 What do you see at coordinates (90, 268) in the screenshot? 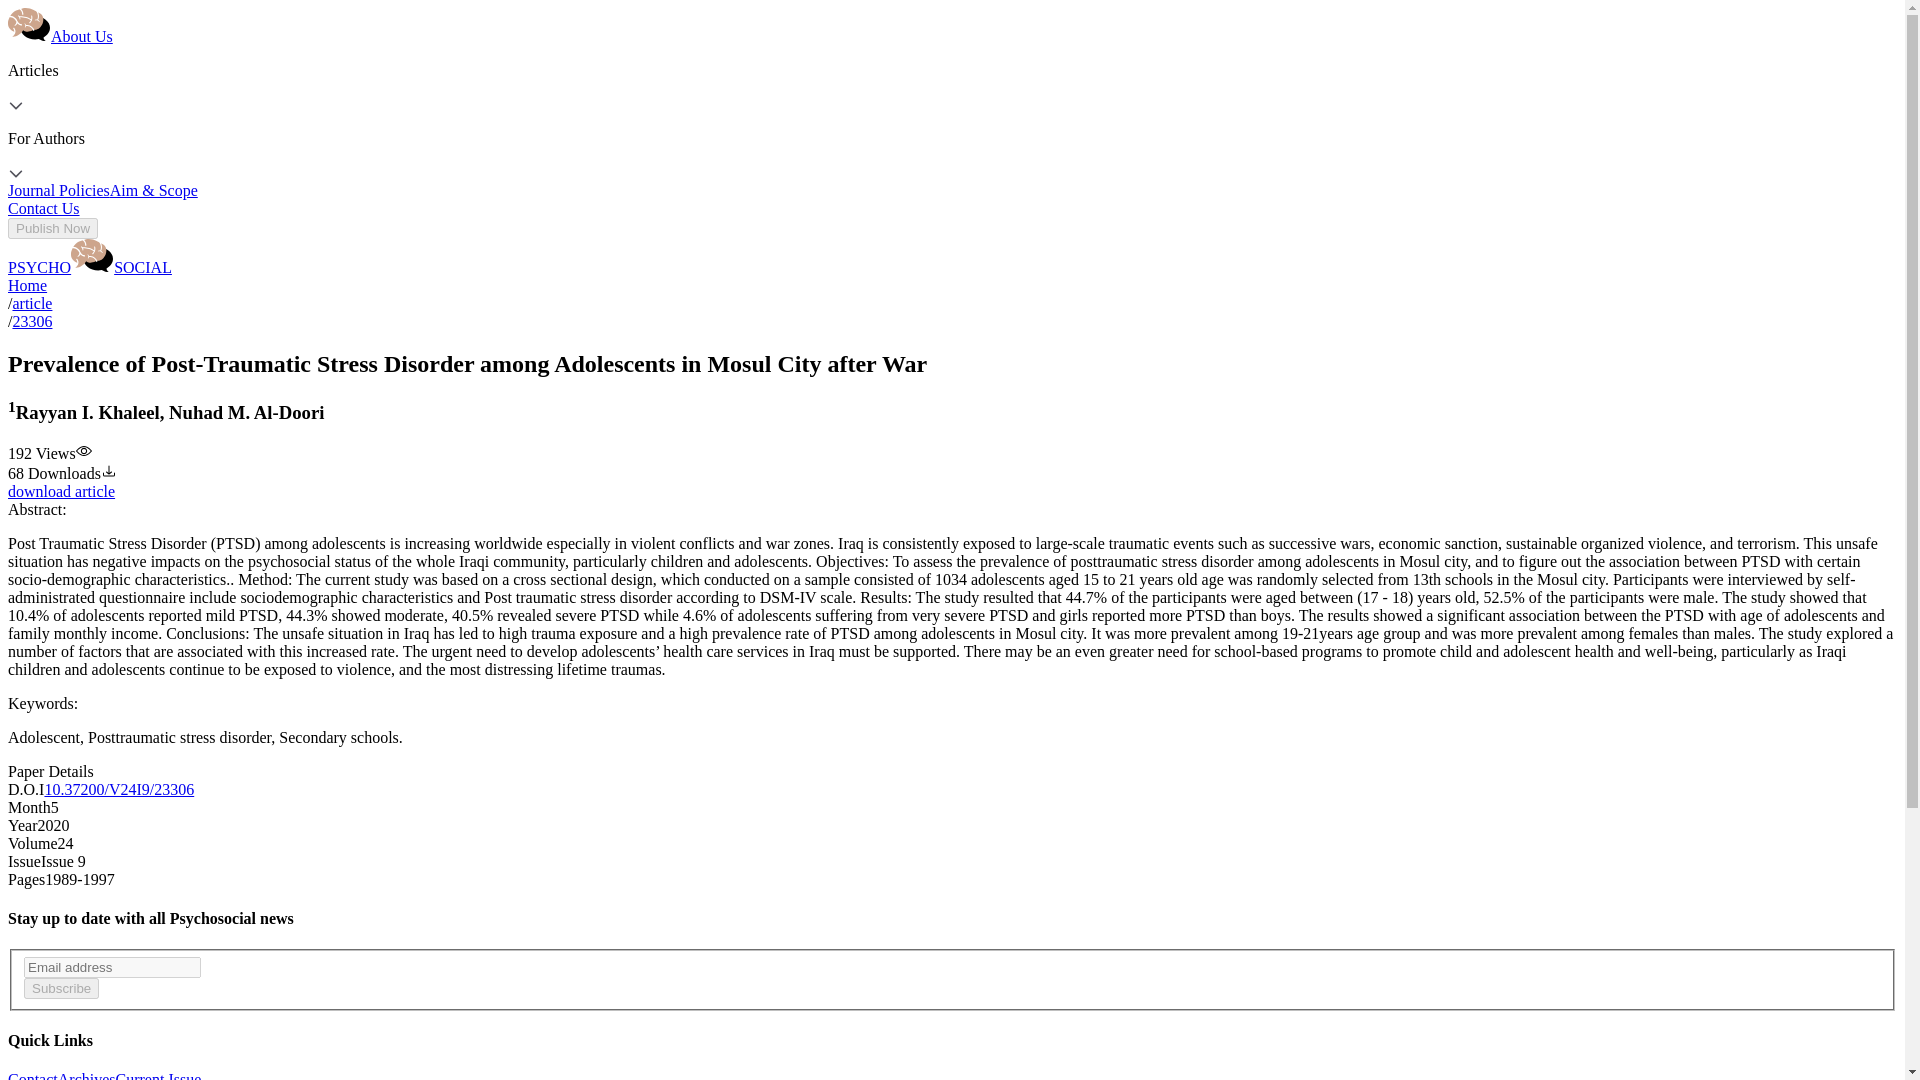
I see `PSYCHOSOCIAL` at bounding box center [90, 268].